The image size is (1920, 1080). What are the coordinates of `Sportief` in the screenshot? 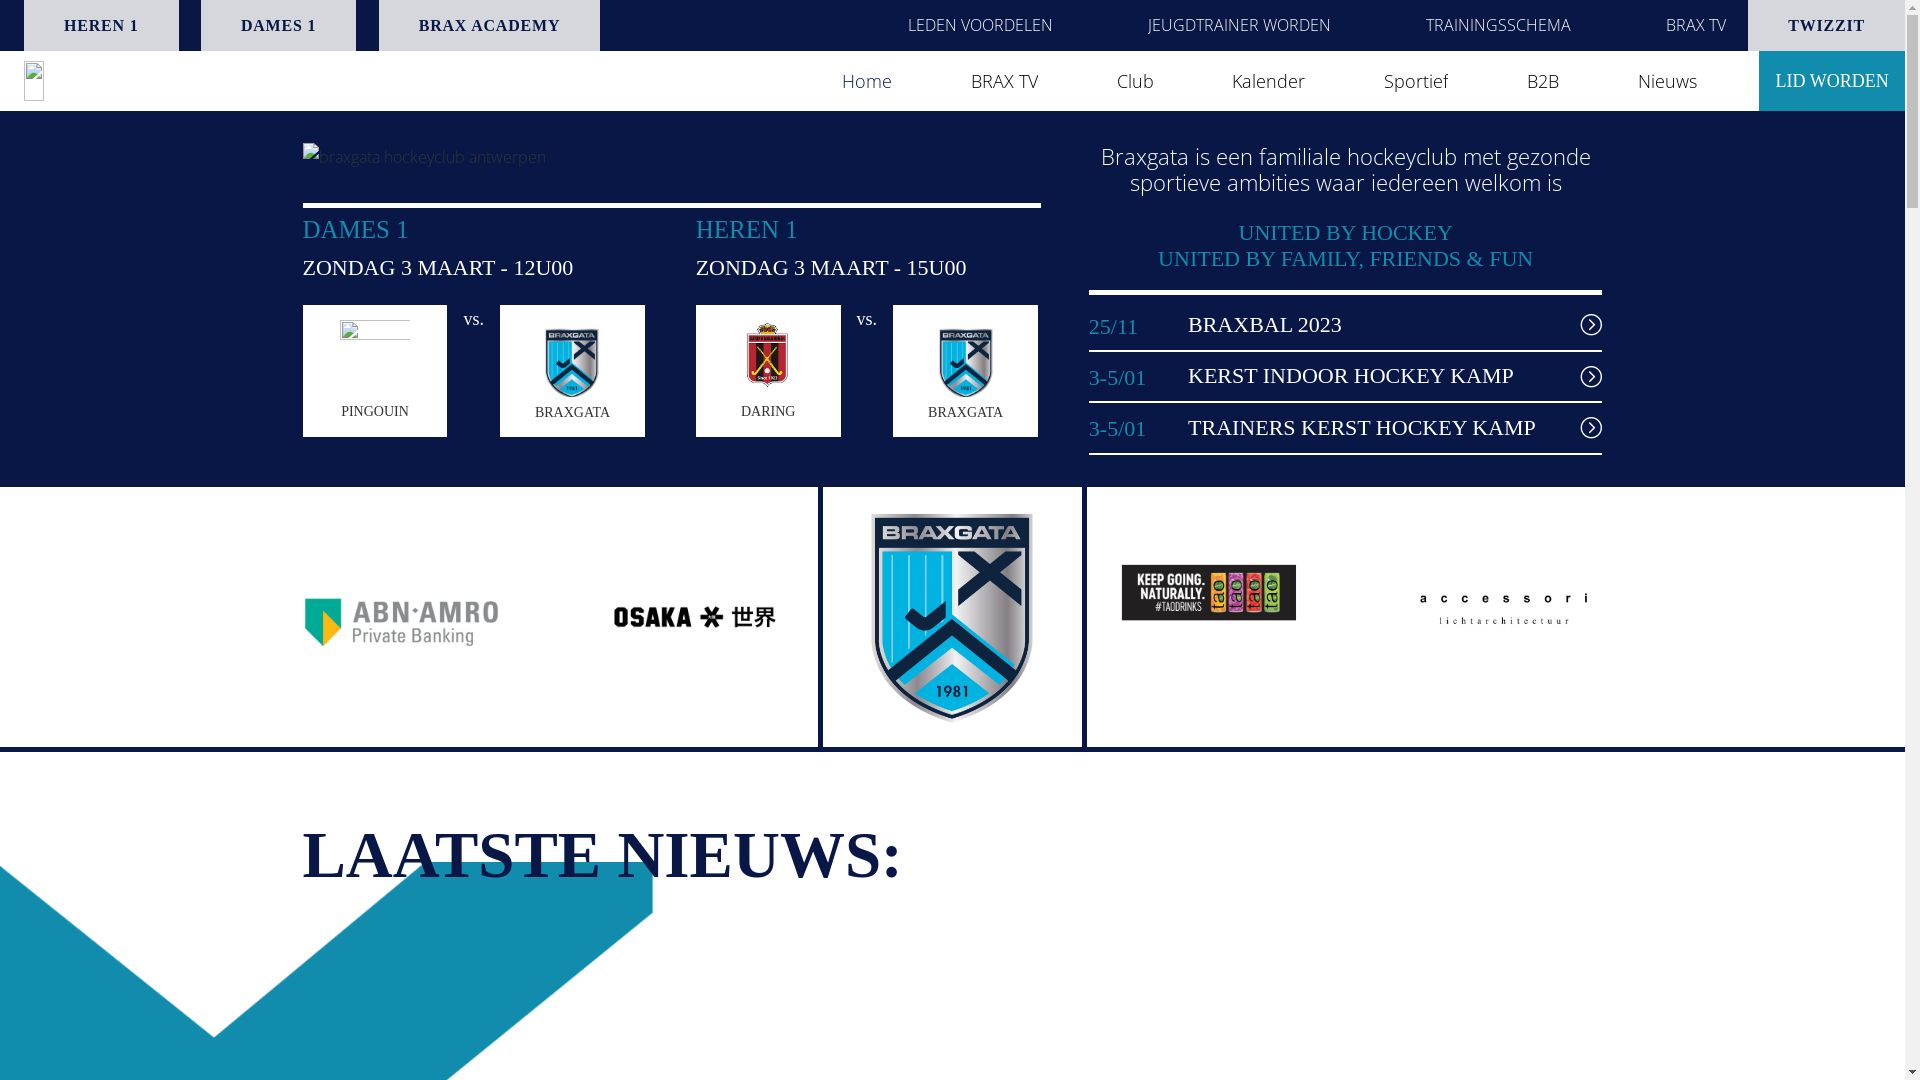 It's located at (1416, 81).